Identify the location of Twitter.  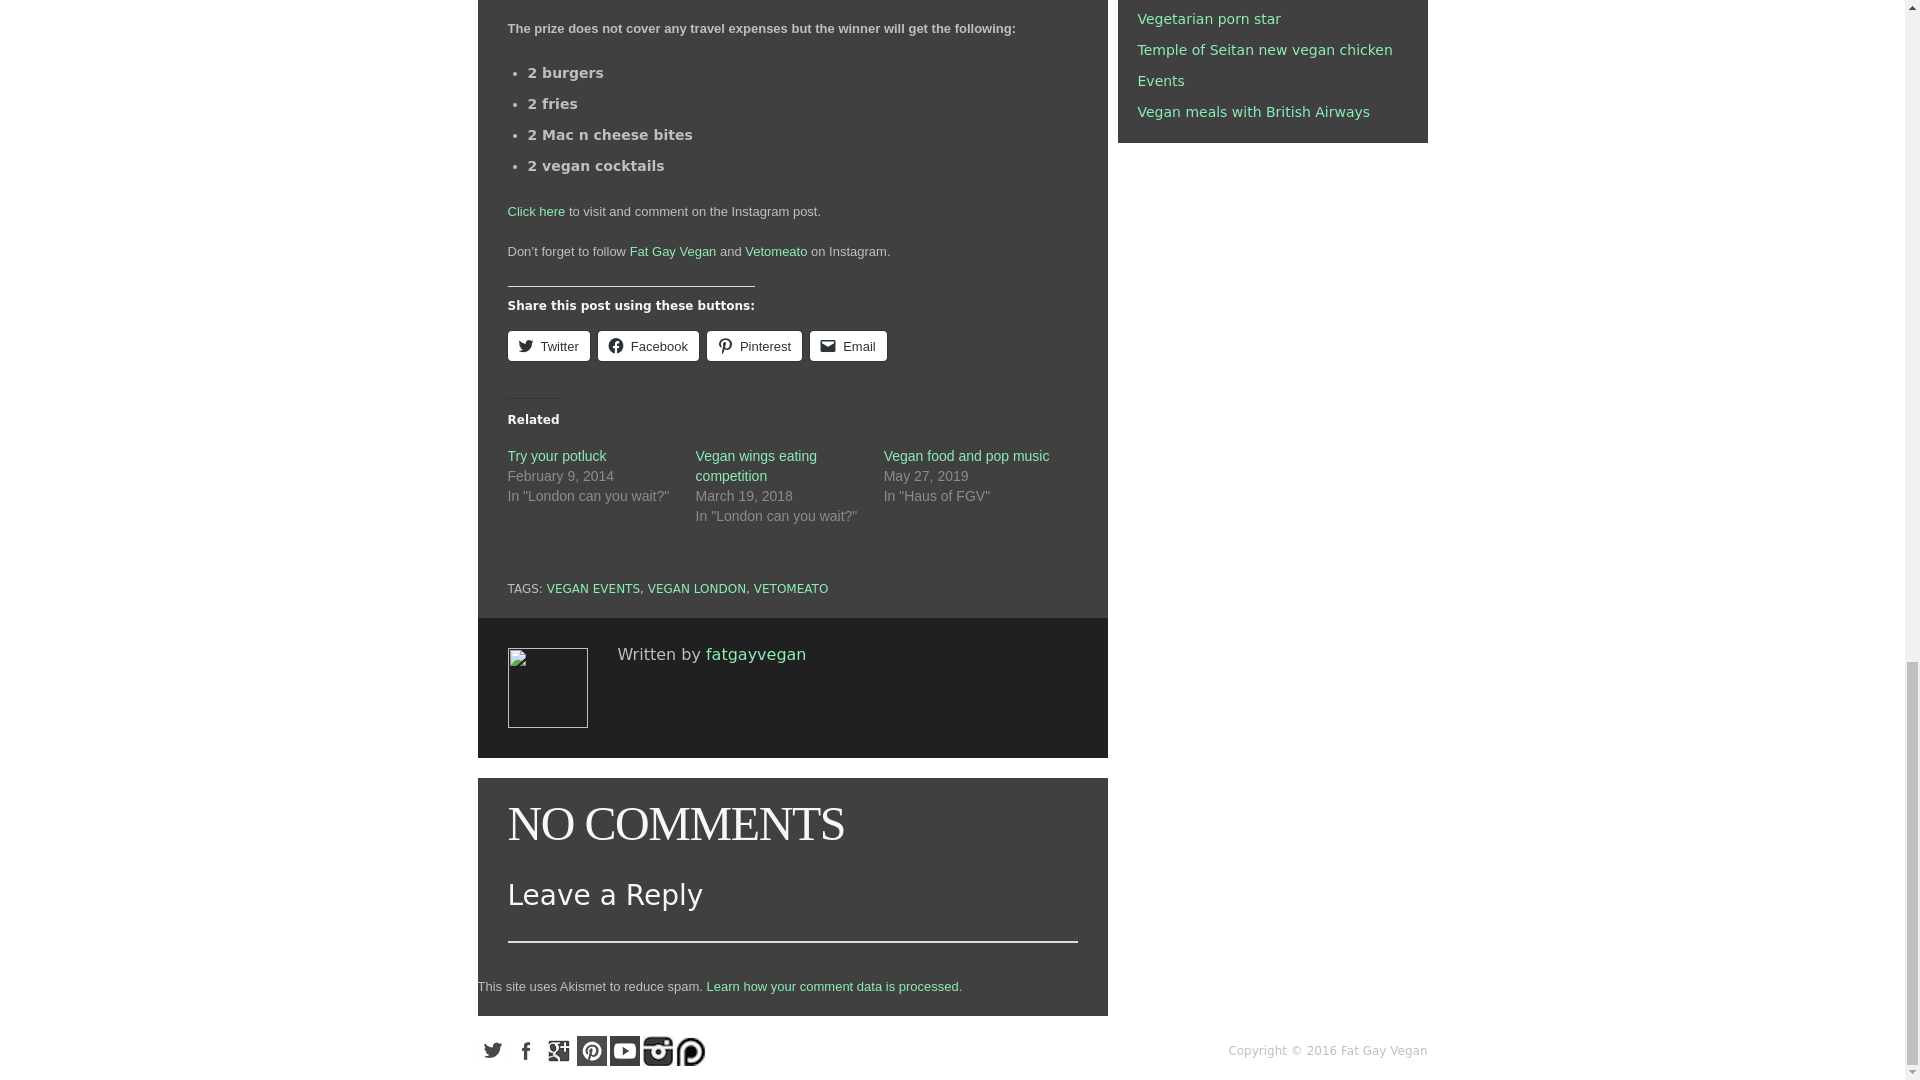
(548, 345).